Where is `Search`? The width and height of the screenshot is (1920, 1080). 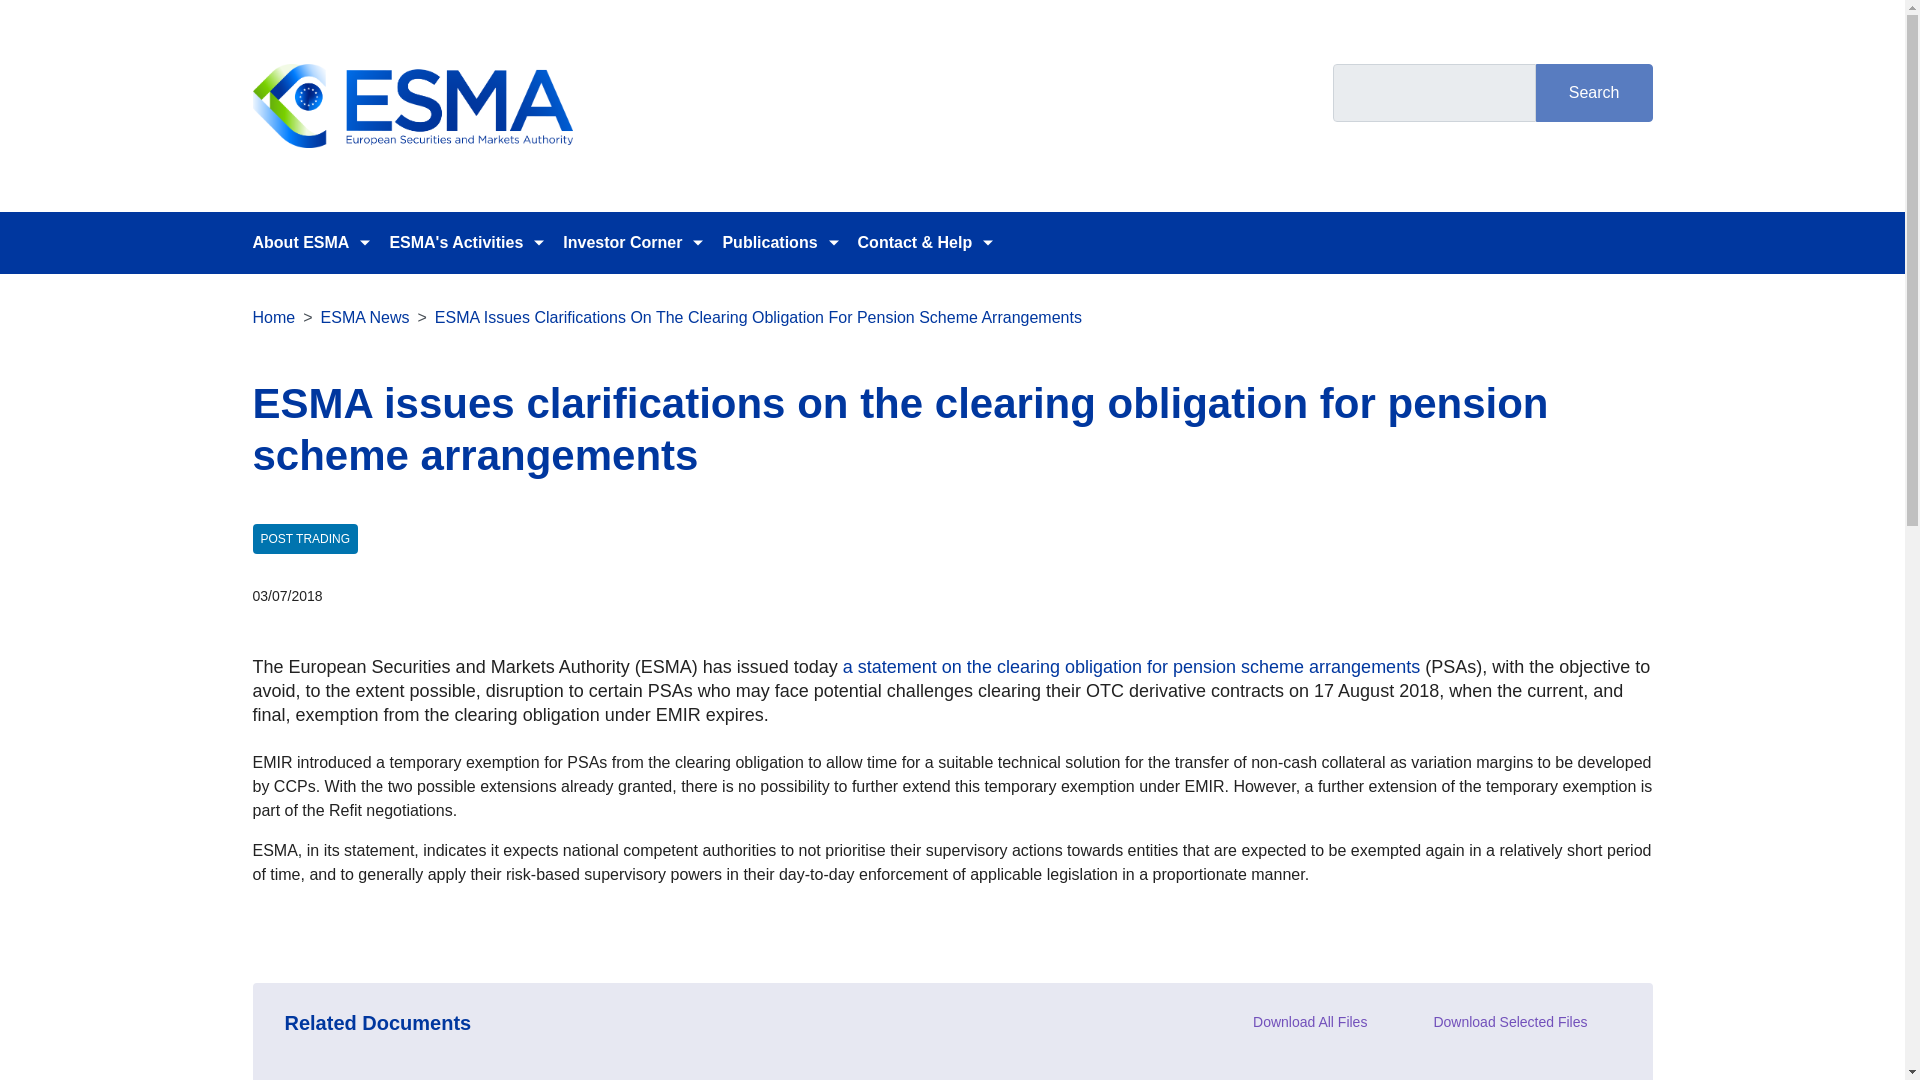 Search is located at coordinates (1594, 92).